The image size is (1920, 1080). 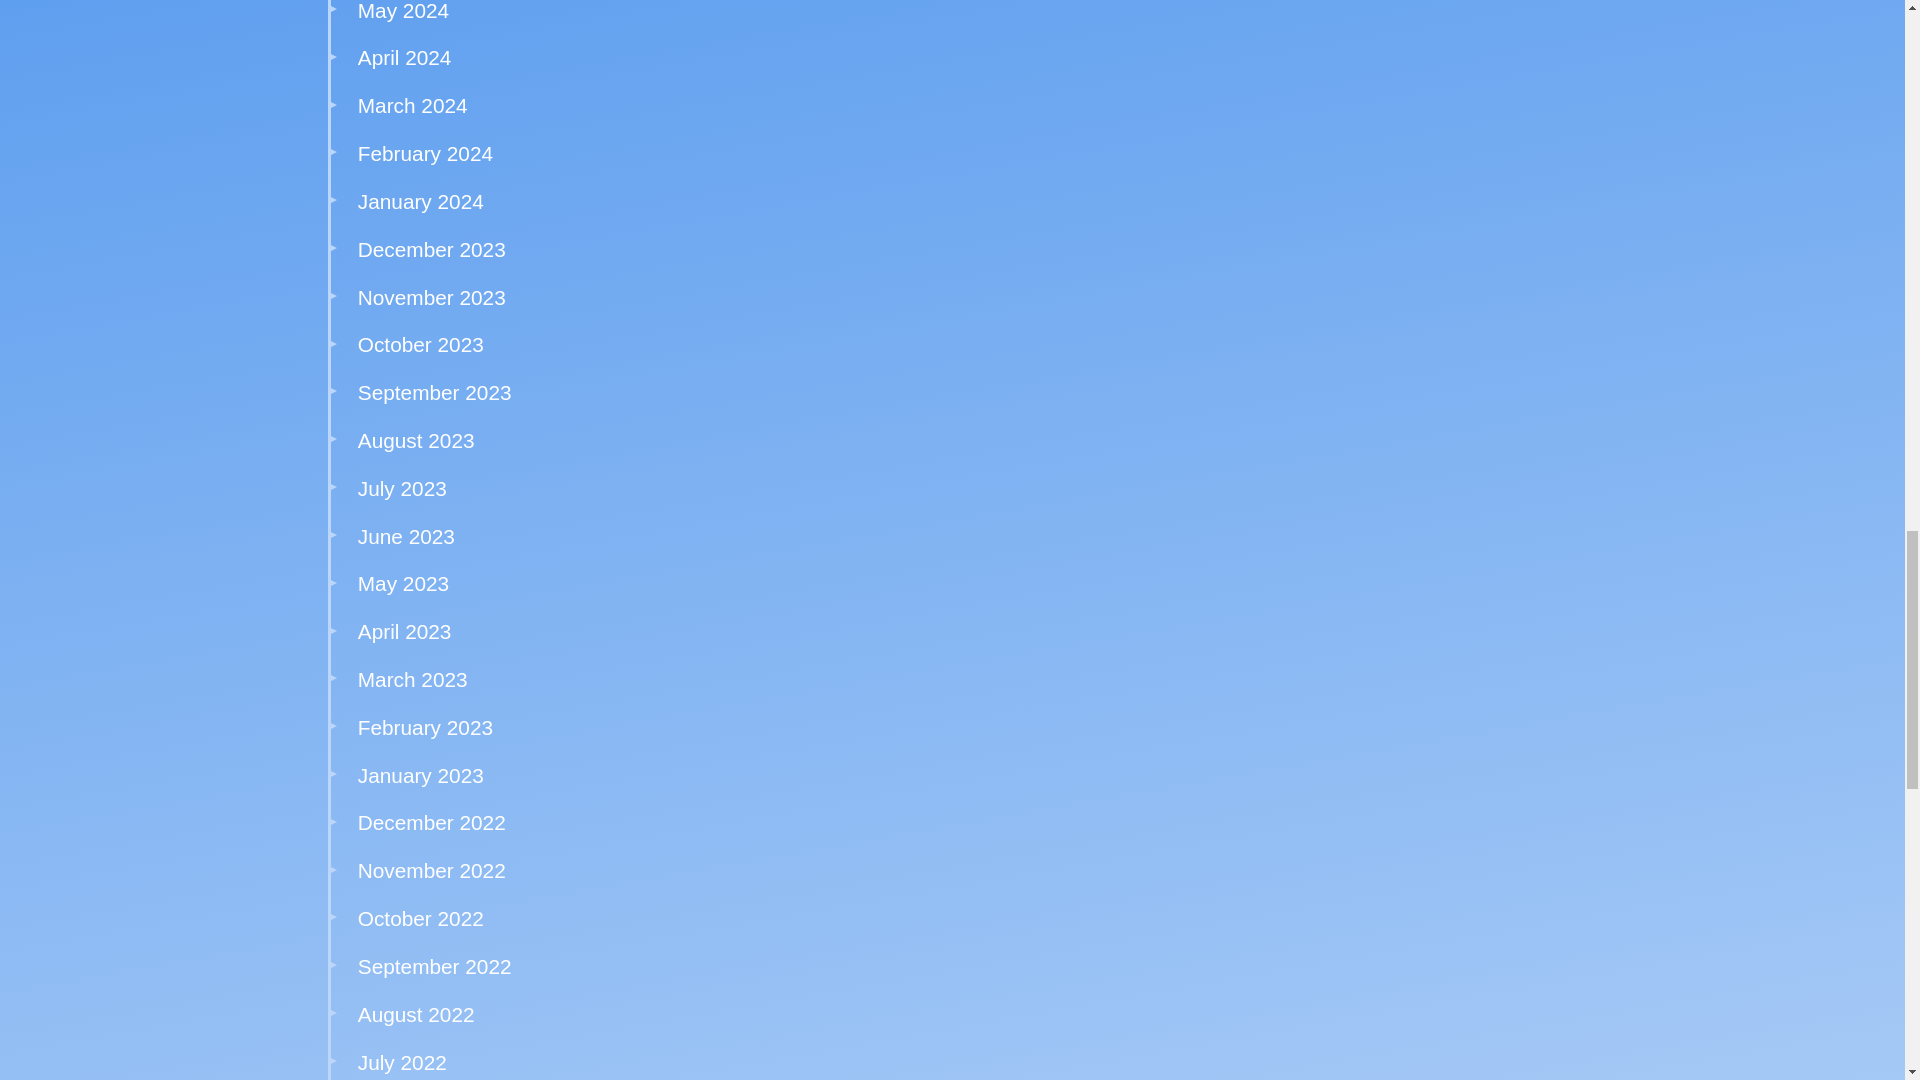 I want to click on October 2022, so click(x=420, y=918).